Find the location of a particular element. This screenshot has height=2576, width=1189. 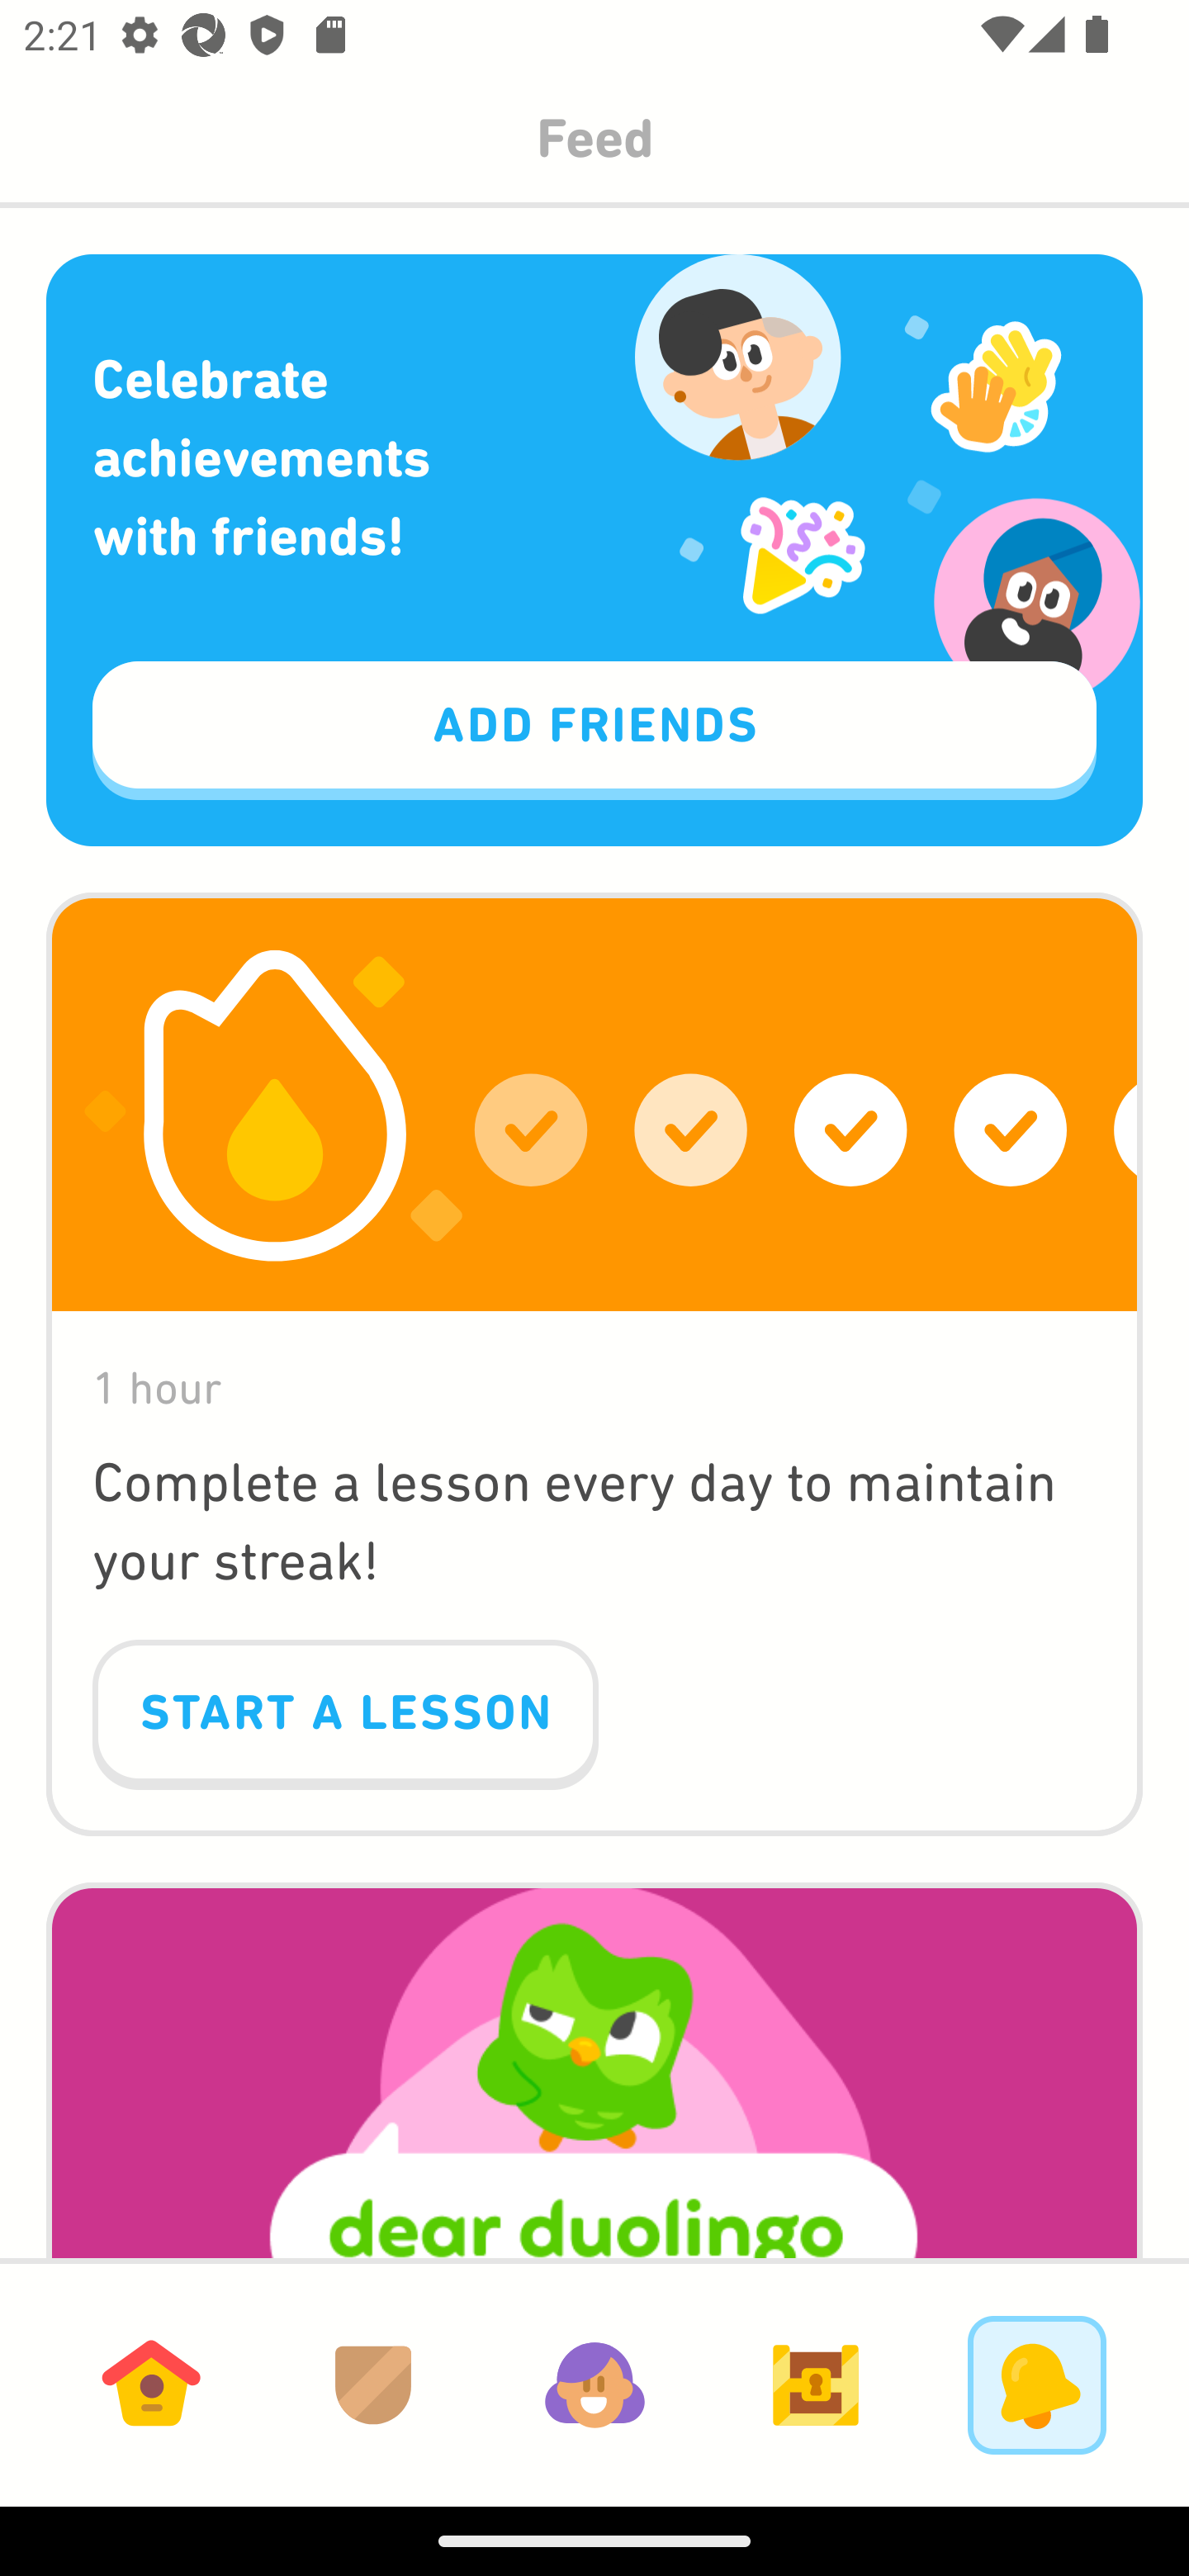

ADD FRIENDS is located at coordinates (594, 732).